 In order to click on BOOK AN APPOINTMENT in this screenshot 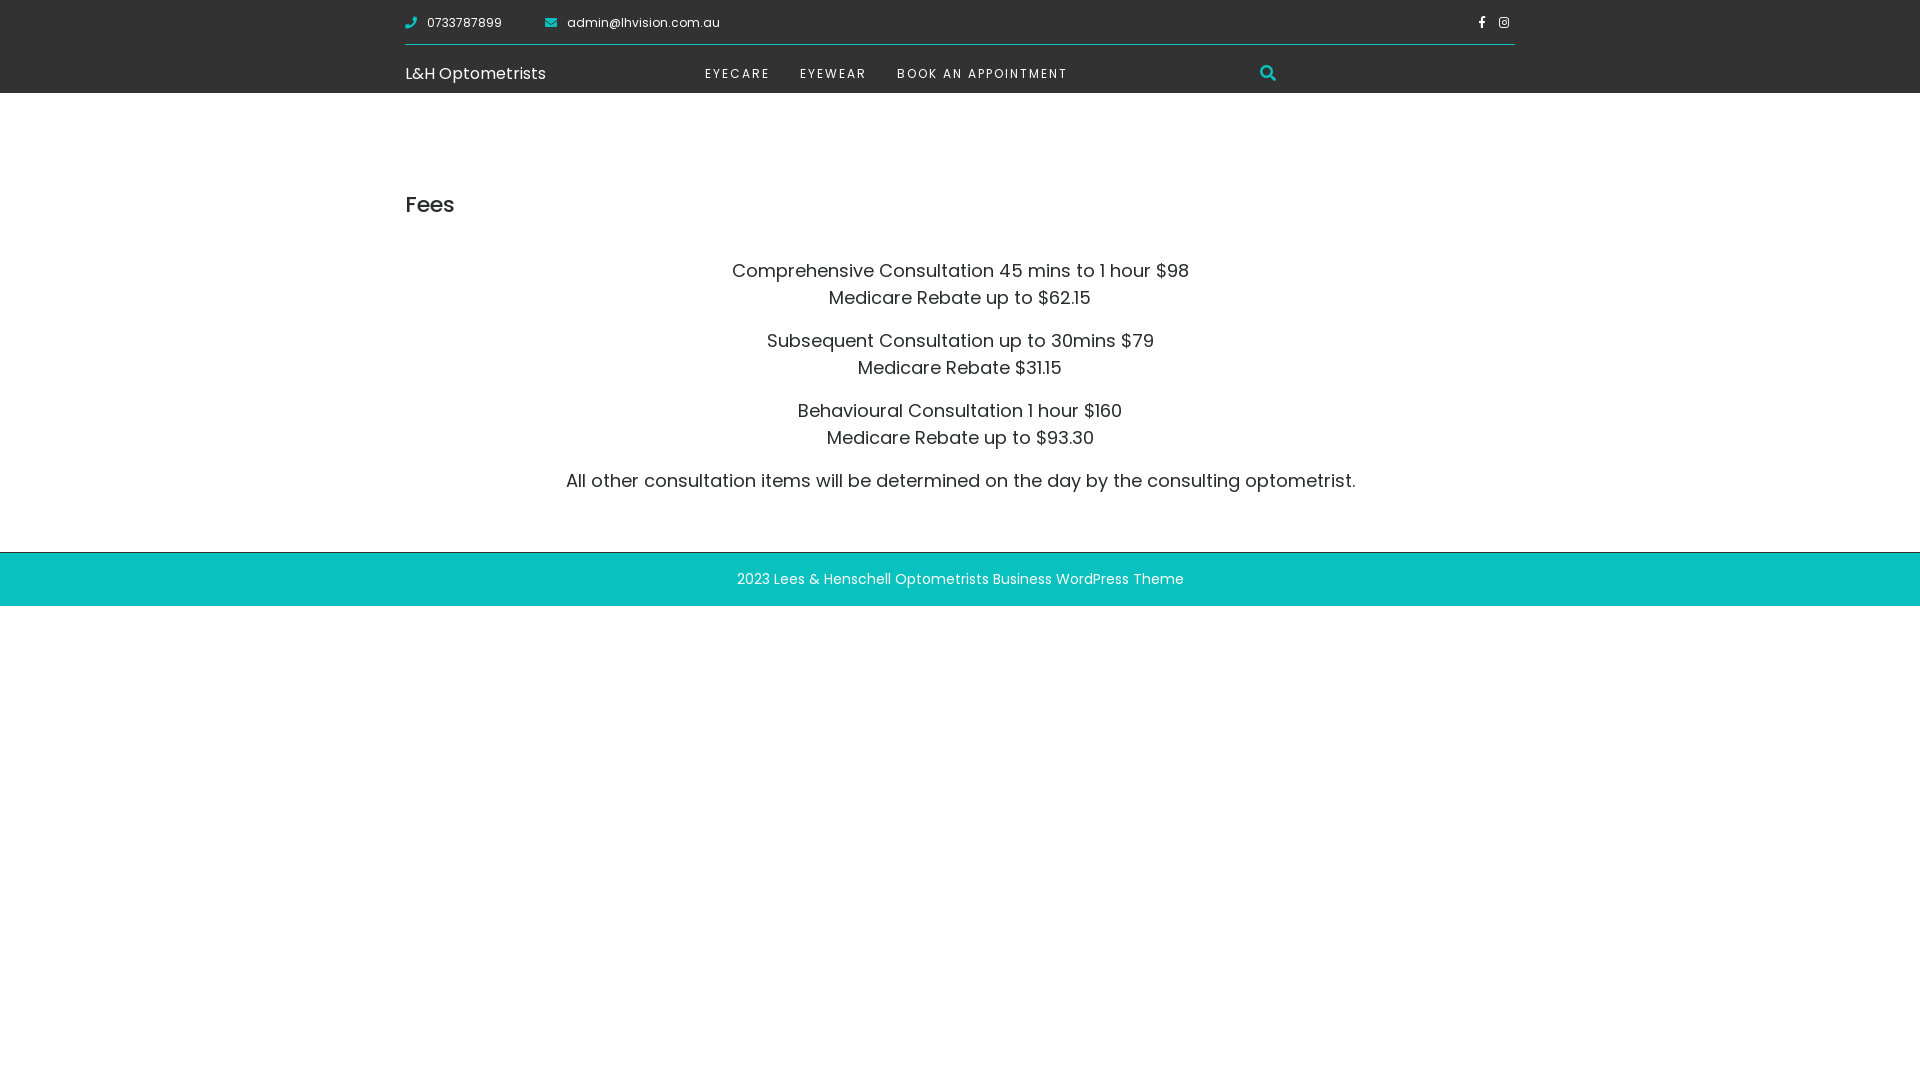, I will do `click(982, 74)`.